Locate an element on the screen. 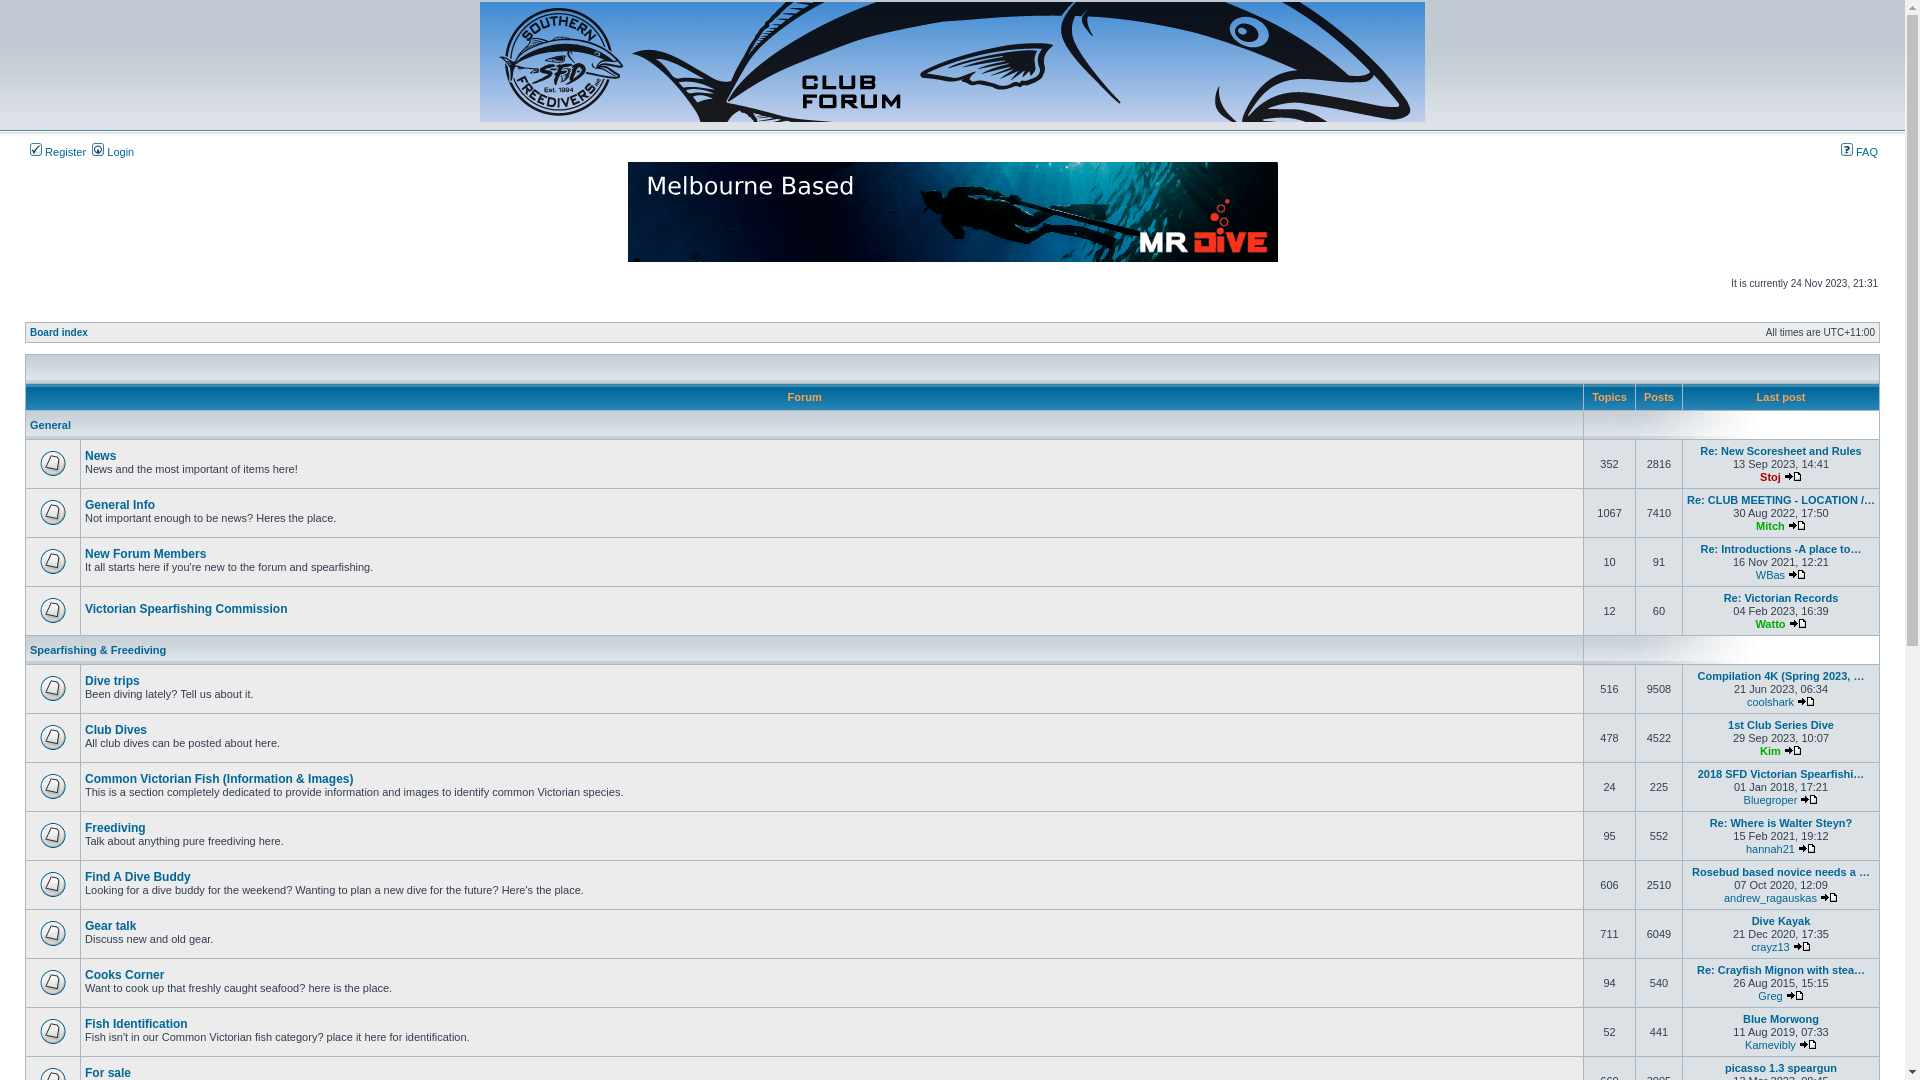 Image resolution: width=1920 pixels, height=1080 pixels. General Info is located at coordinates (120, 505).